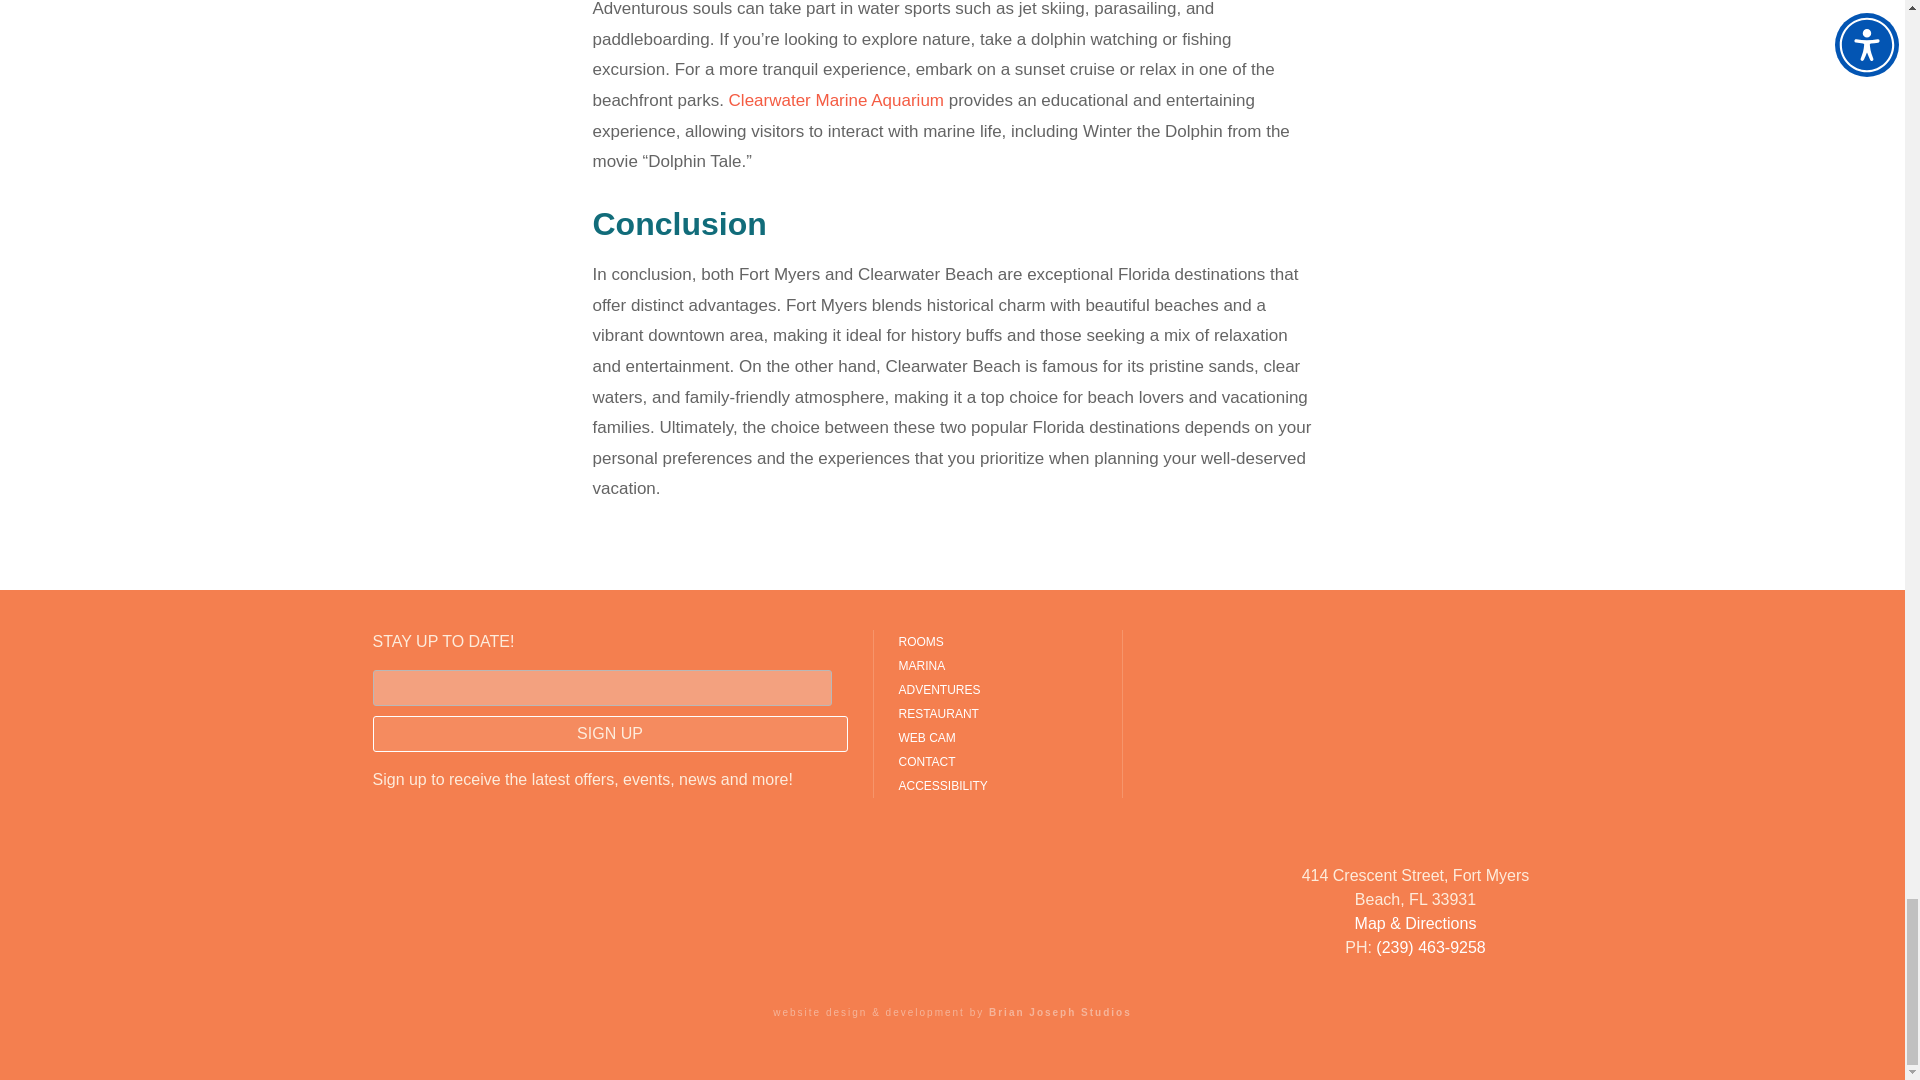 Image resolution: width=1920 pixels, height=1080 pixels. Describe the element at coordinates (609, 734) in the screenshot. I see `Sign Up` at that location.